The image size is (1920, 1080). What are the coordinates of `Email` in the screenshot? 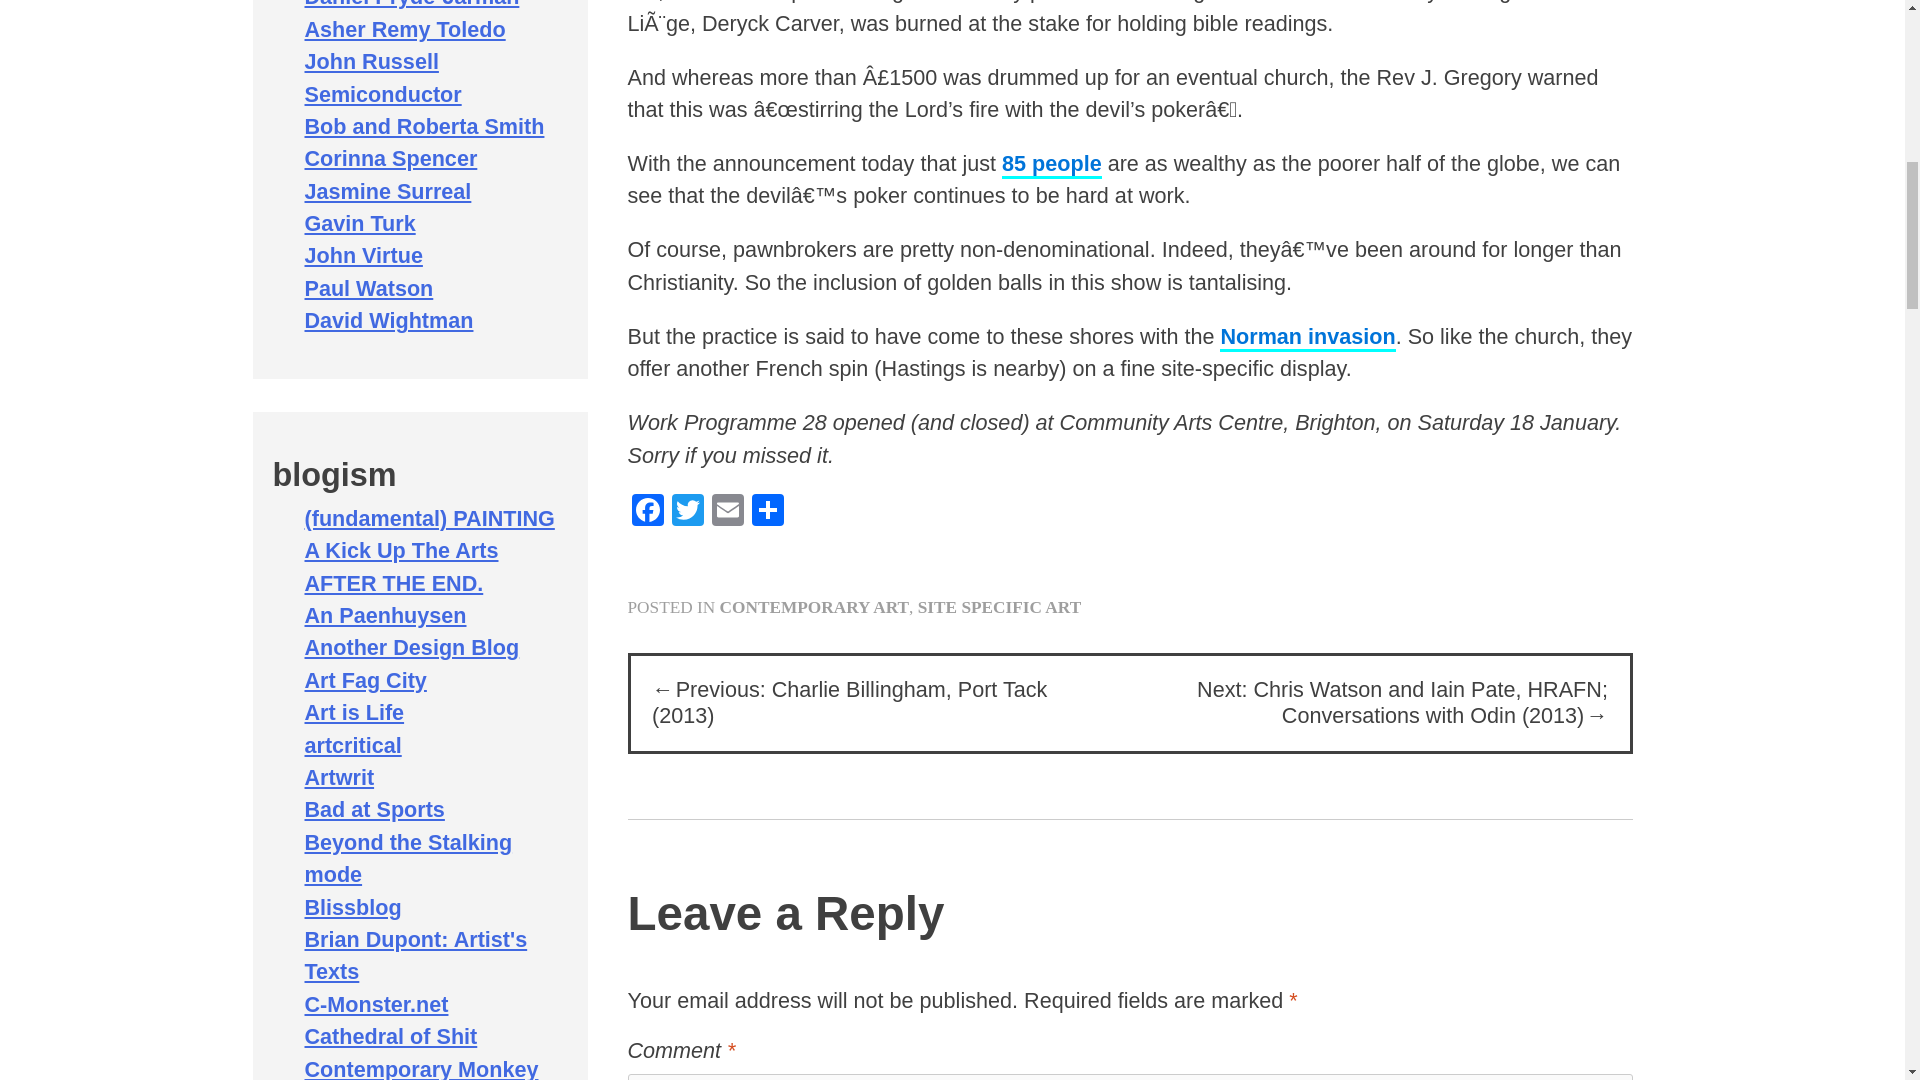 It's located at (728, 512).